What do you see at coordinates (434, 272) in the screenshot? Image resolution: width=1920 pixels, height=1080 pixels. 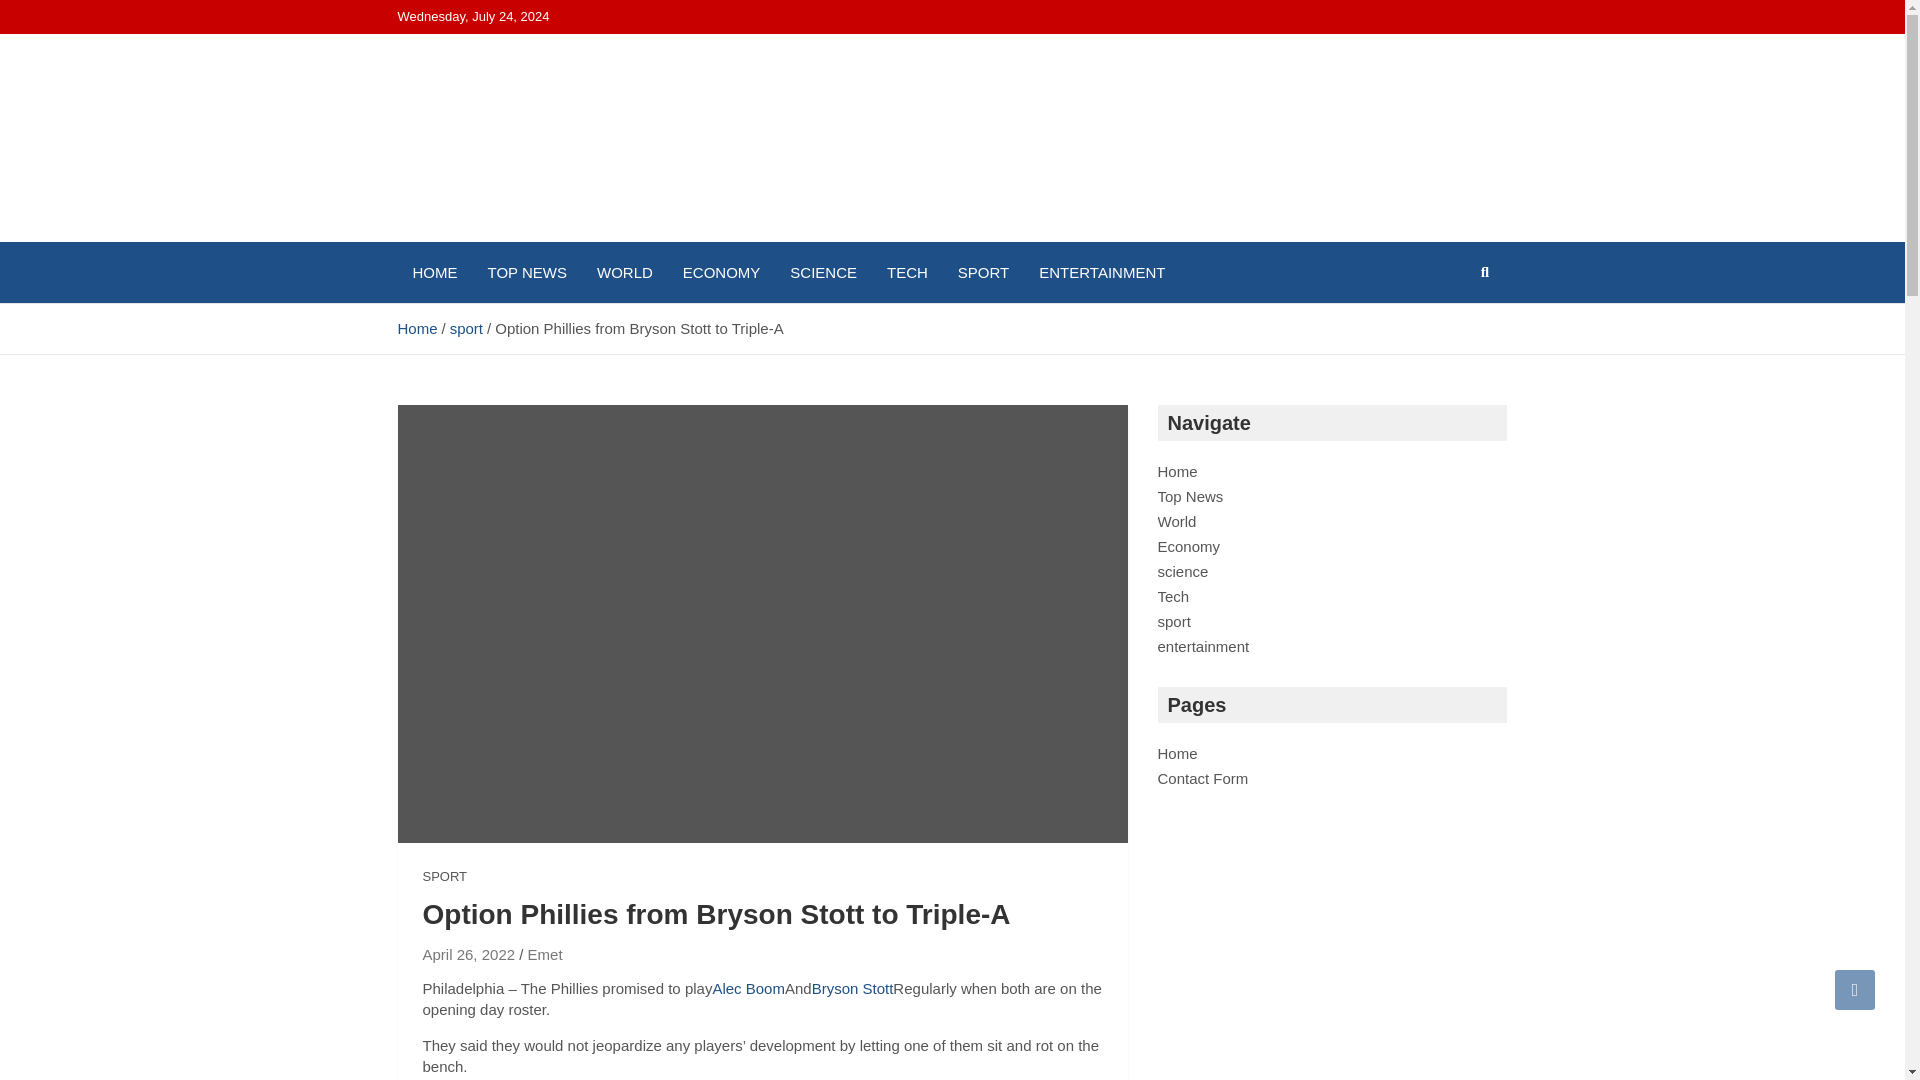 I see `HOME` at bounding box center [434, 272].